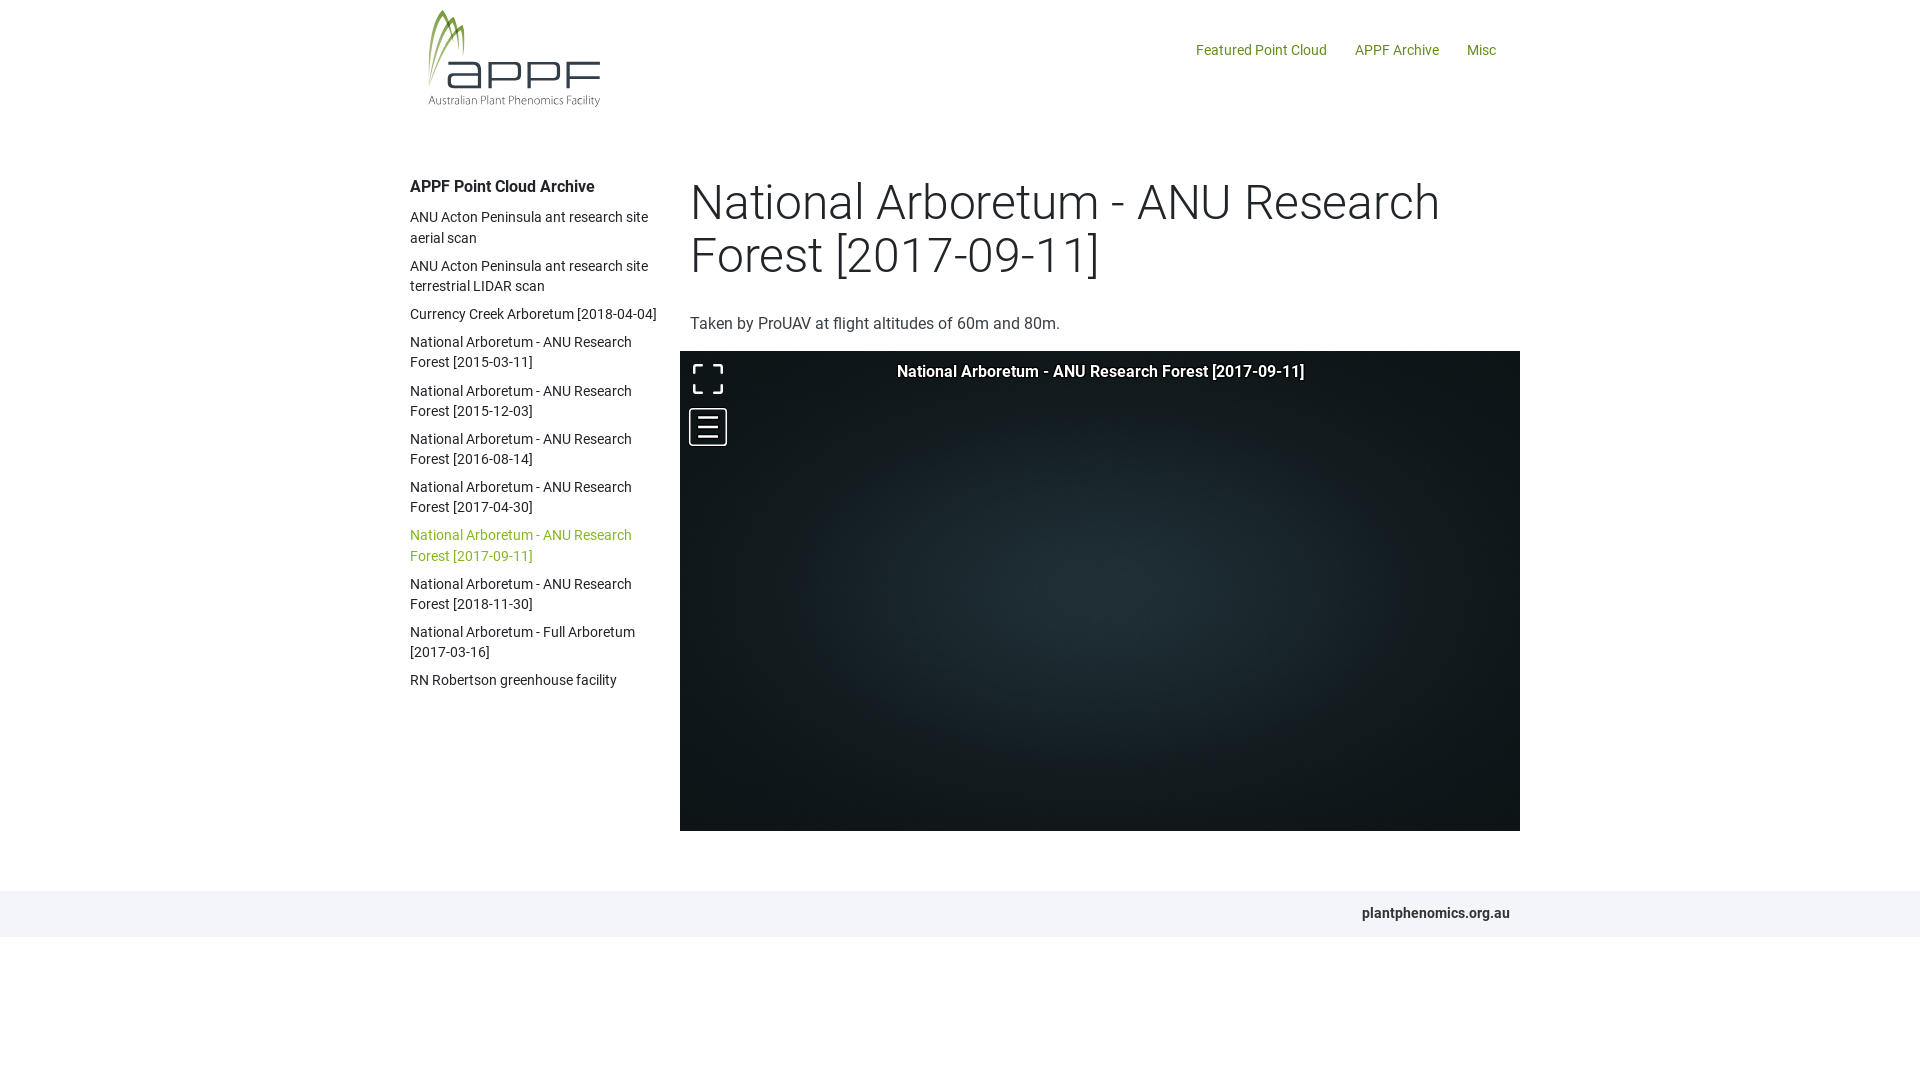 Image resolution: width=1920 pixels, height=1080 pixels. I want to click on Circle measurement, so click(854, 511).